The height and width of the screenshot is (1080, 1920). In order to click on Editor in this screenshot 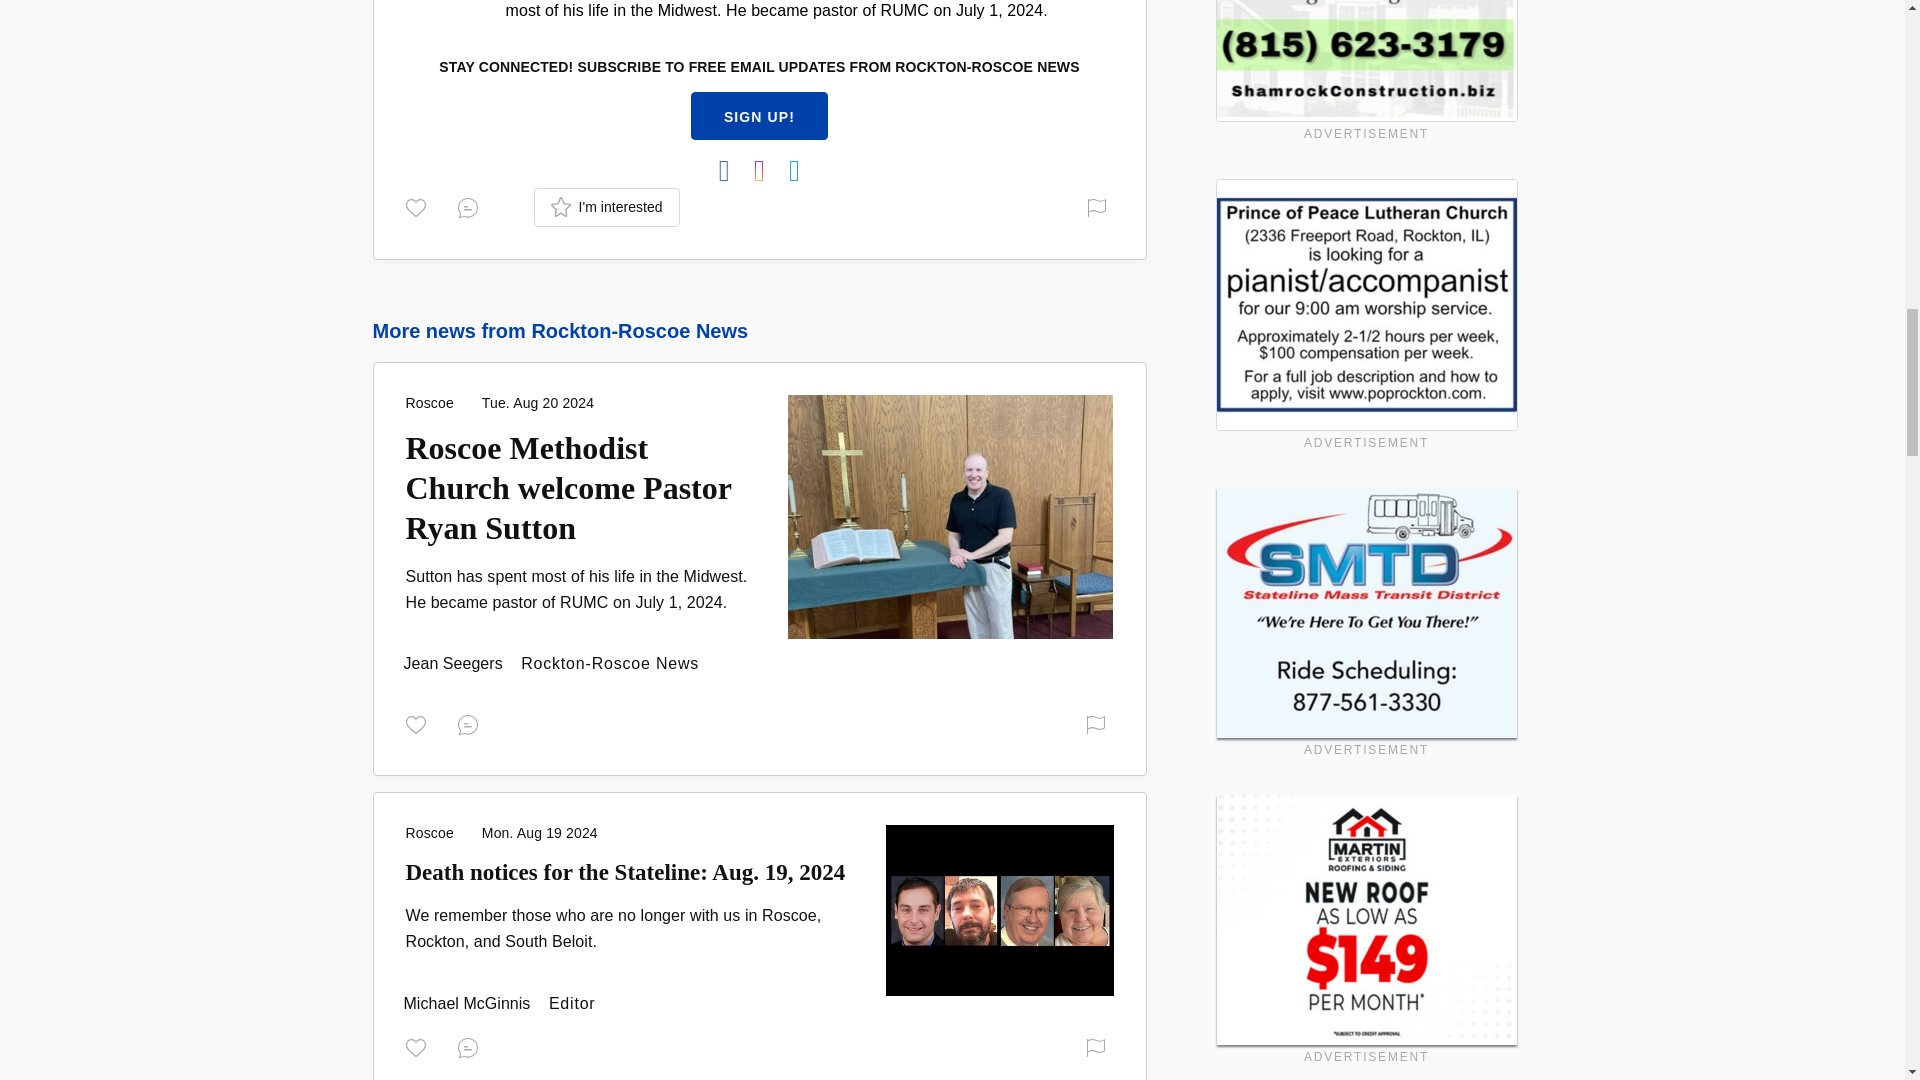, I will do `click(469, 1002)`.